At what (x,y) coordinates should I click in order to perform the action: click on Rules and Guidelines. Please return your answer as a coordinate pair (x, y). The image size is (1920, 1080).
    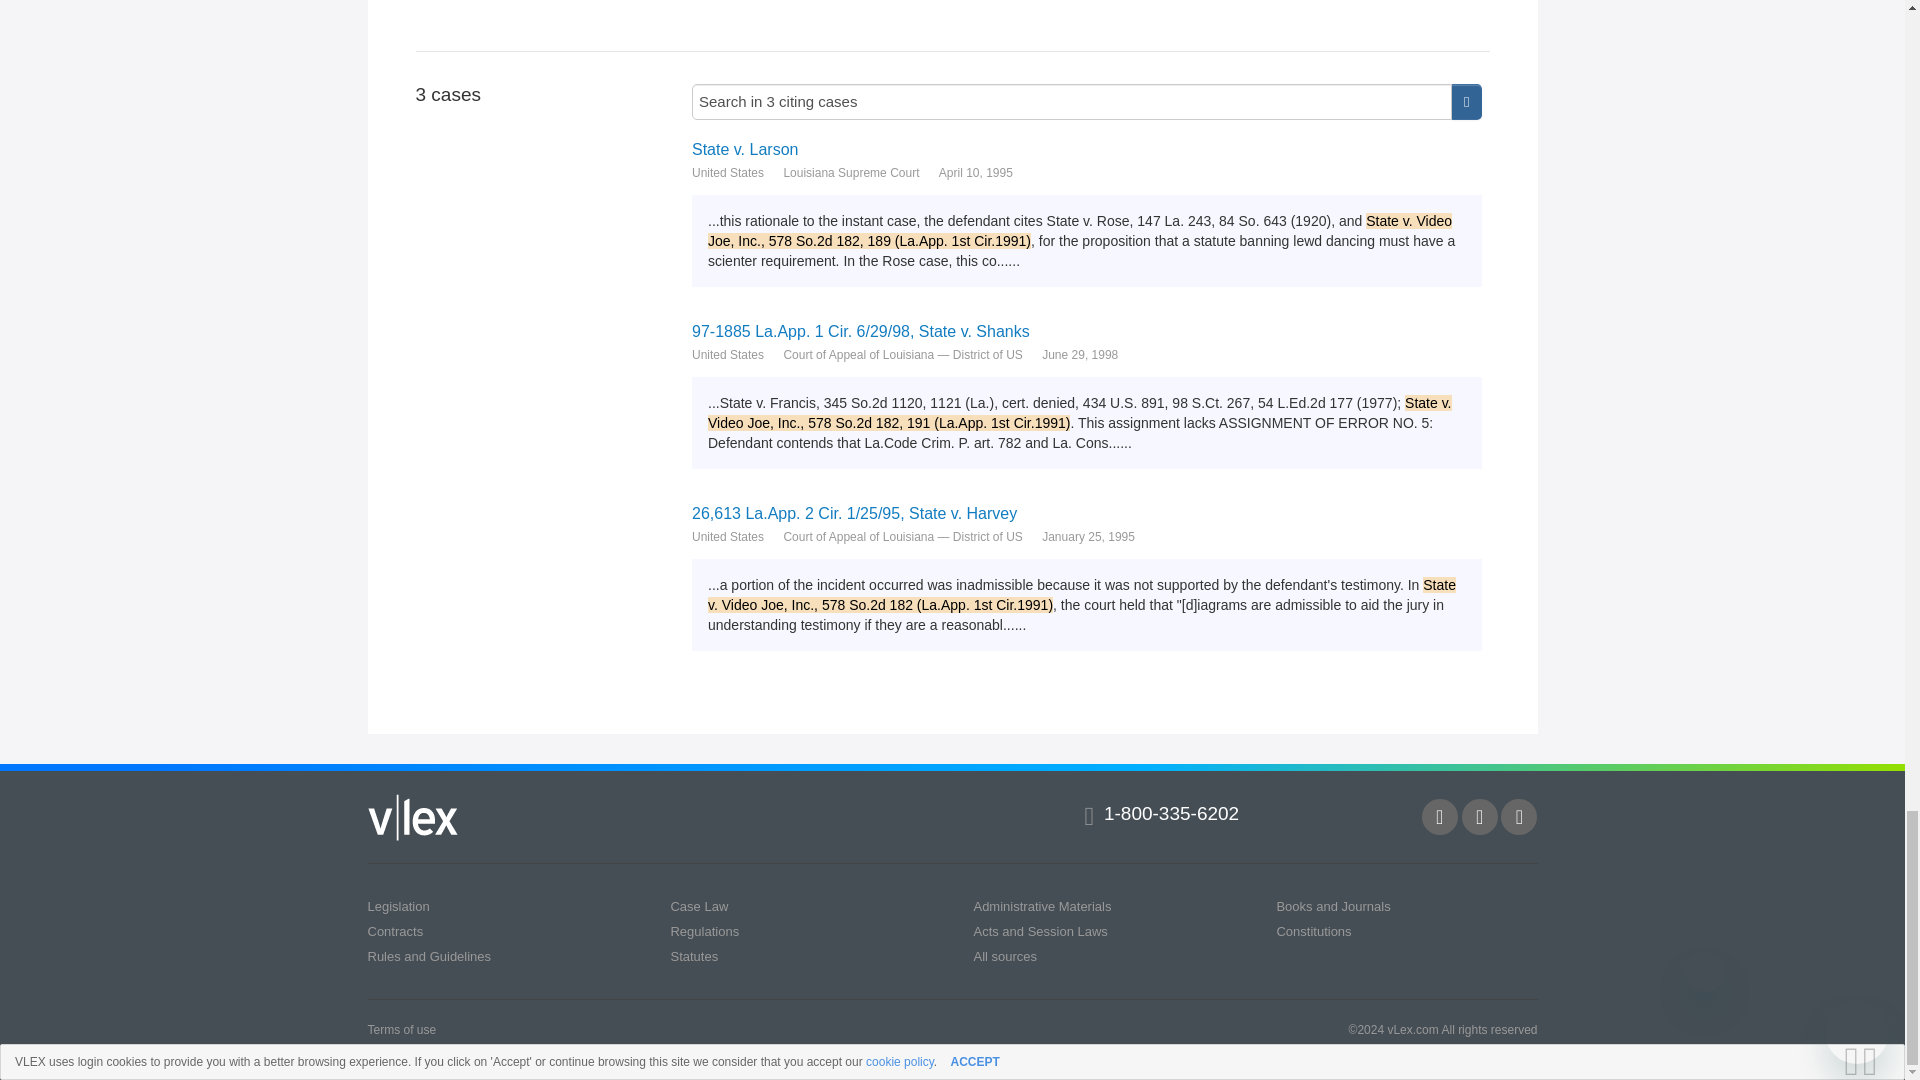
    Looking at the image, I should click on (430, 956).